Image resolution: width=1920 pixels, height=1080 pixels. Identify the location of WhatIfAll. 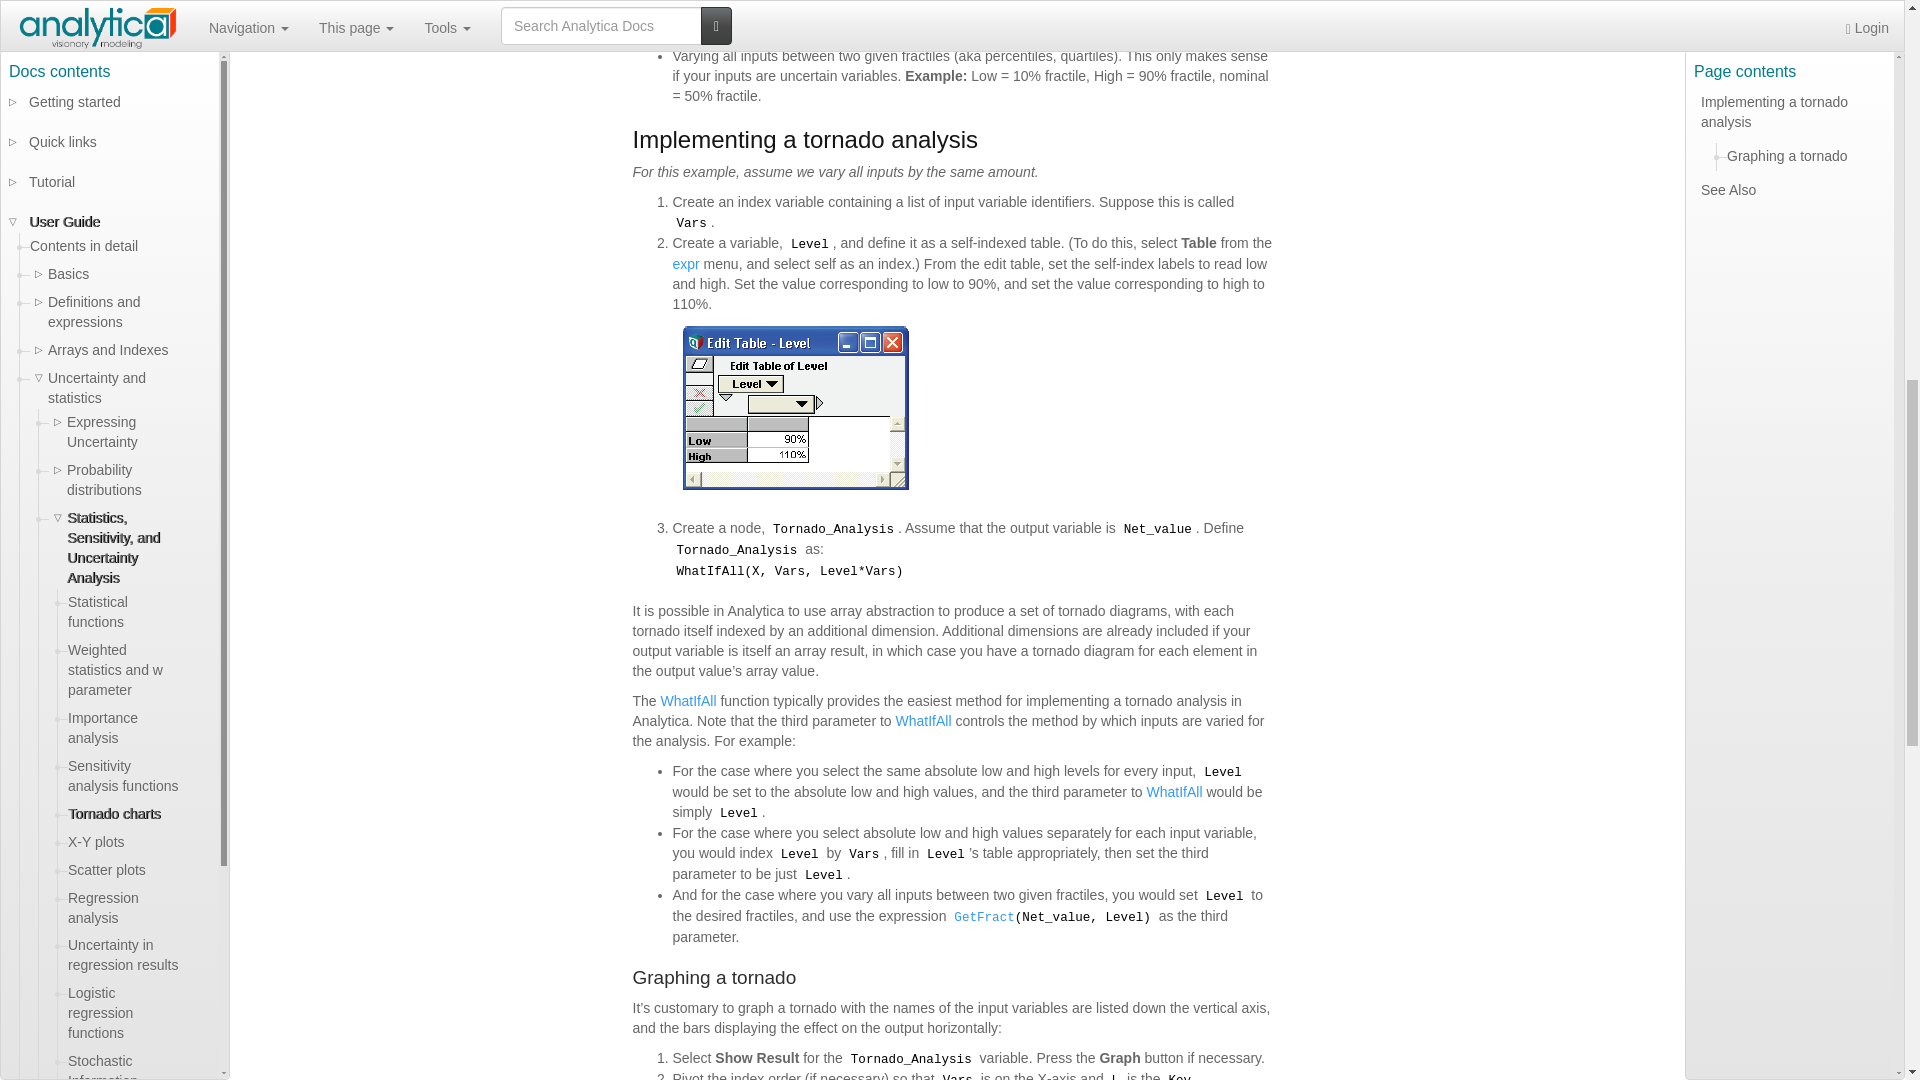
(1174, 792).